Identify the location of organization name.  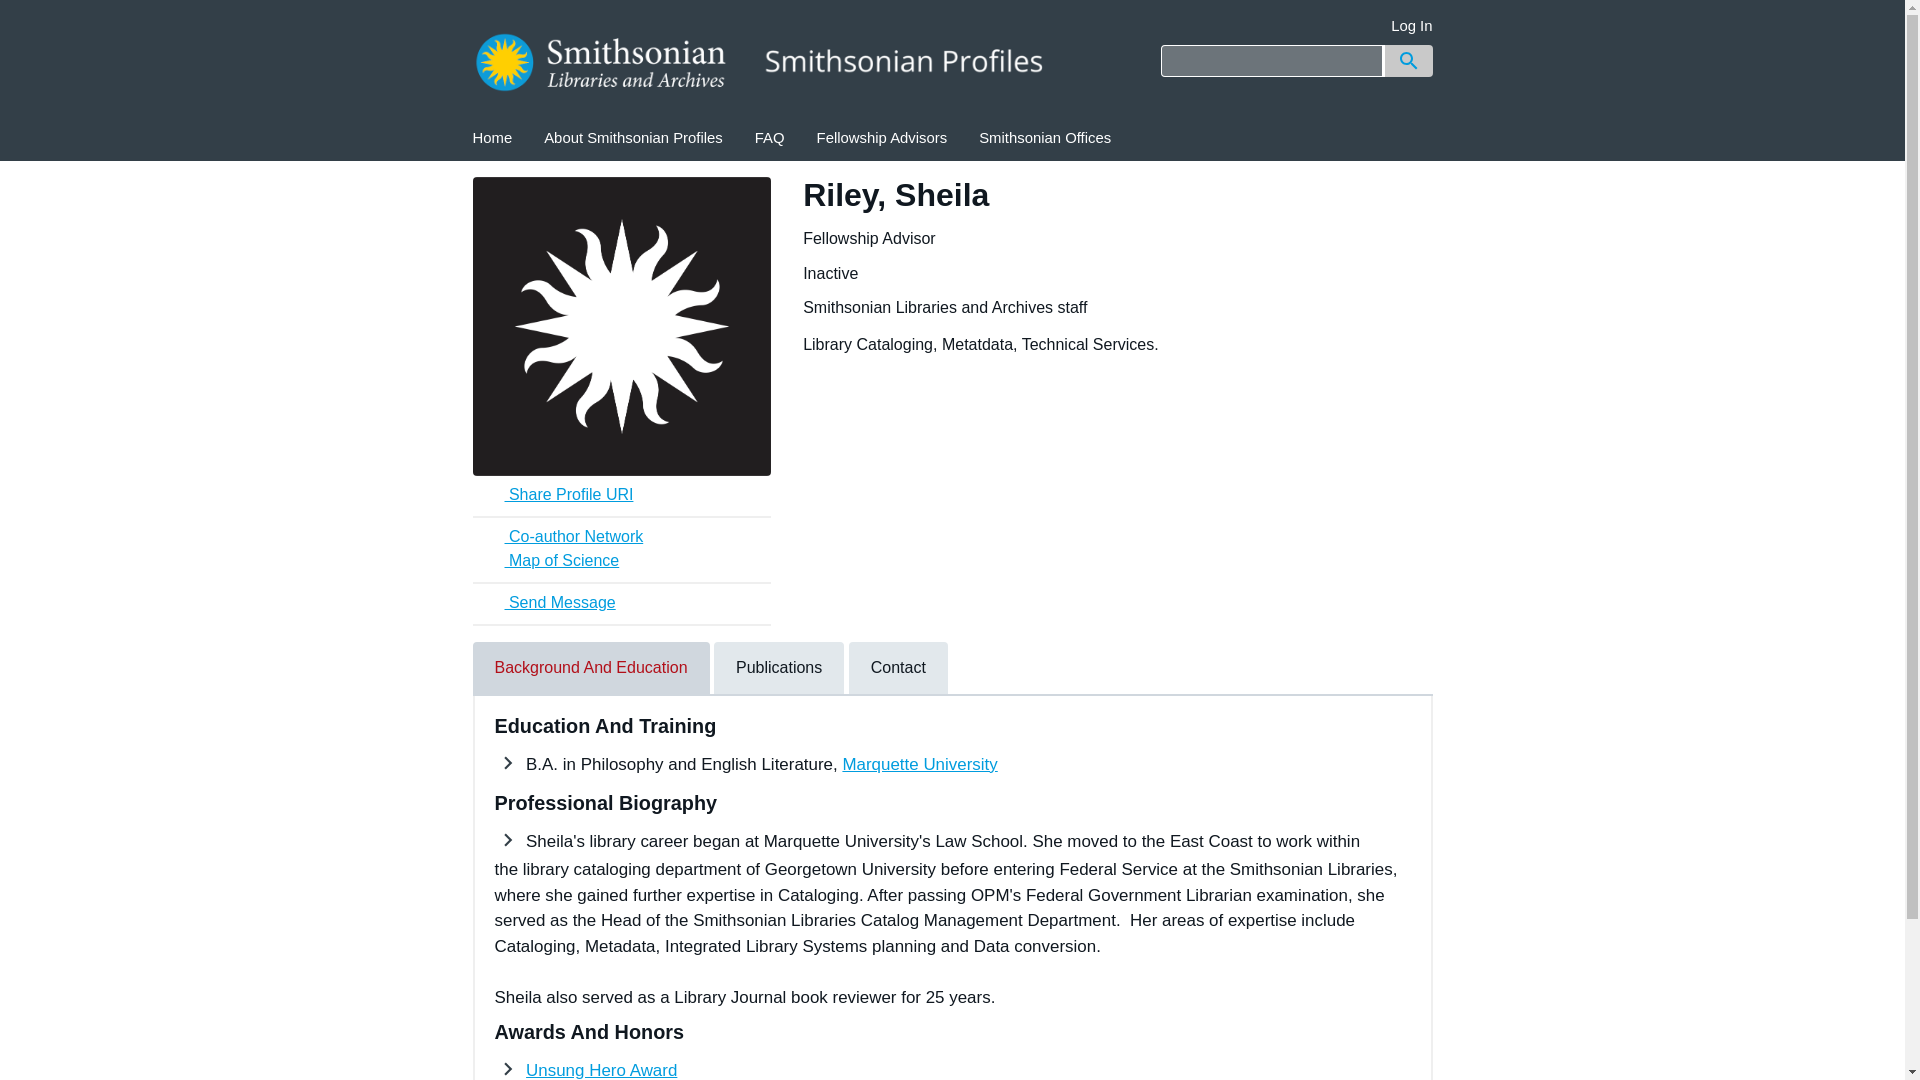
(919, 764).